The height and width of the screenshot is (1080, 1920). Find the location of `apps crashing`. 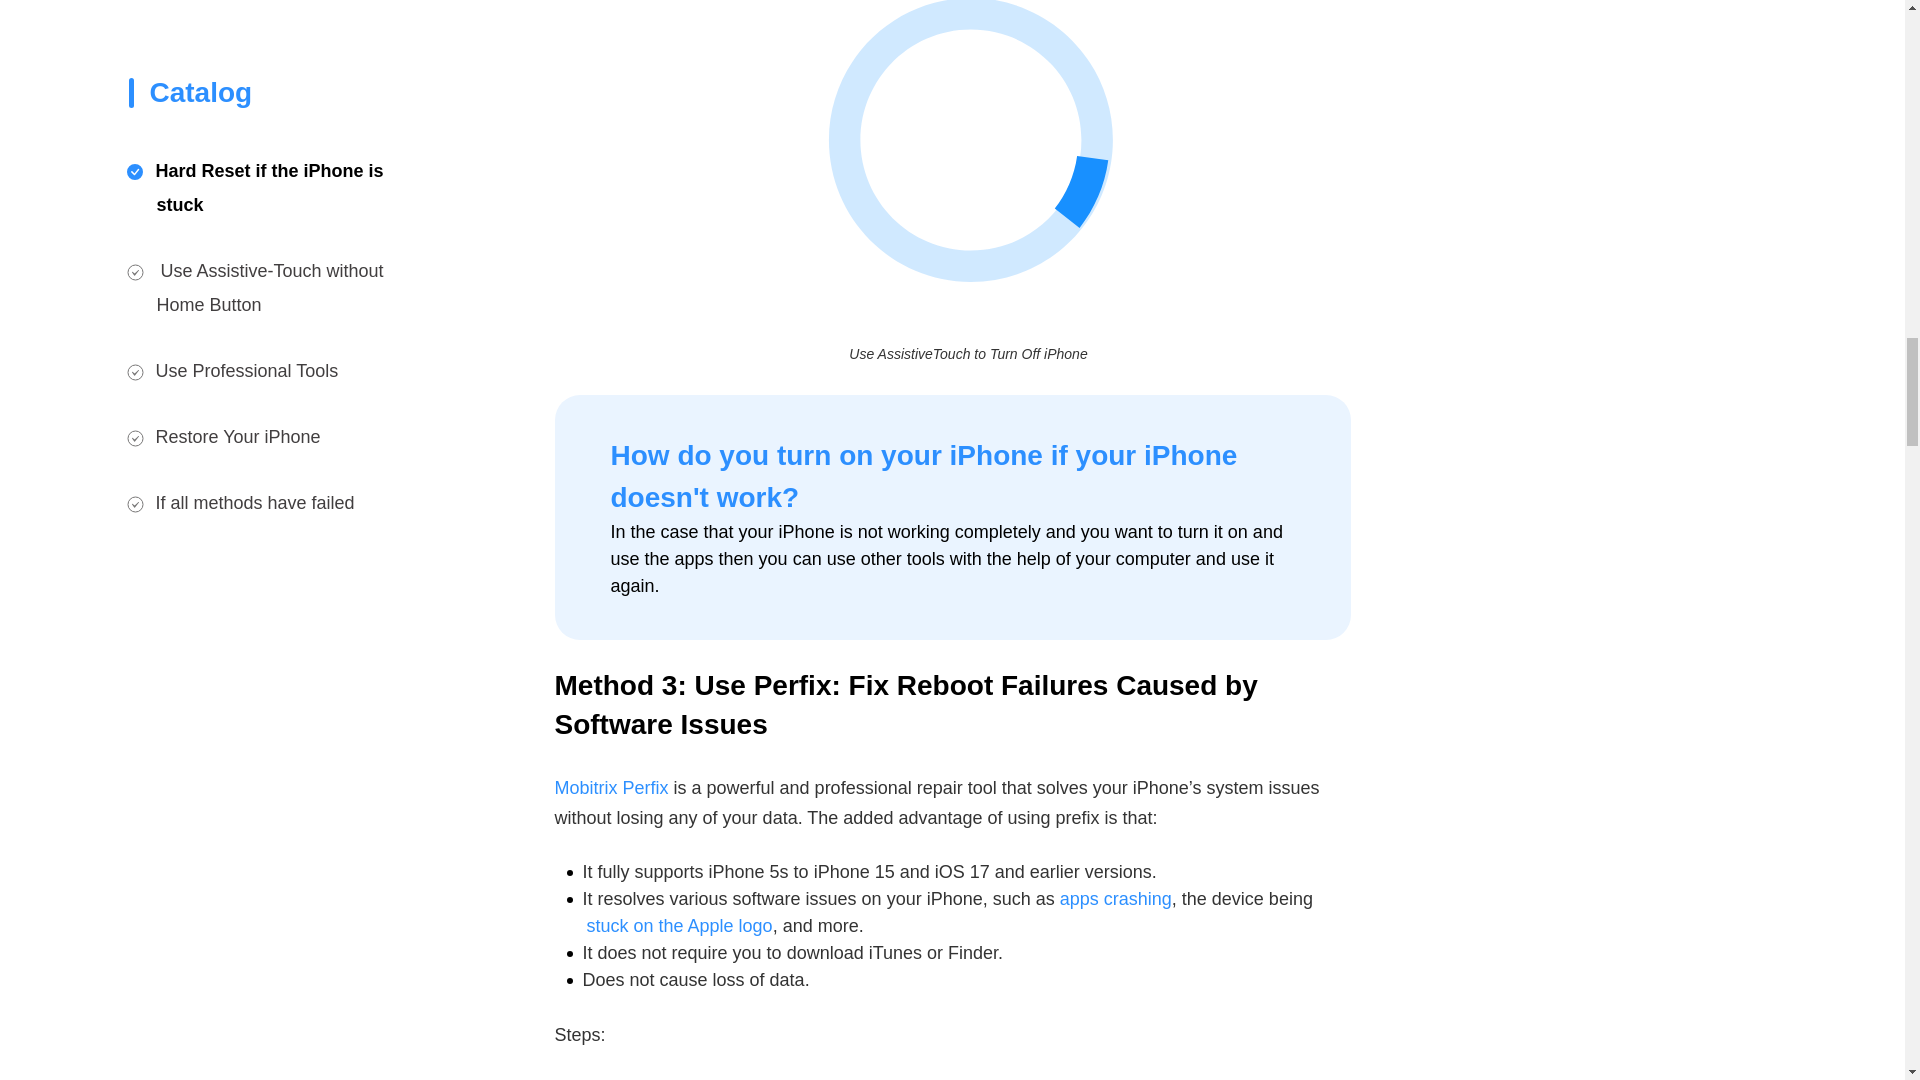

apps crashing is located at coordinates (1115, 898).